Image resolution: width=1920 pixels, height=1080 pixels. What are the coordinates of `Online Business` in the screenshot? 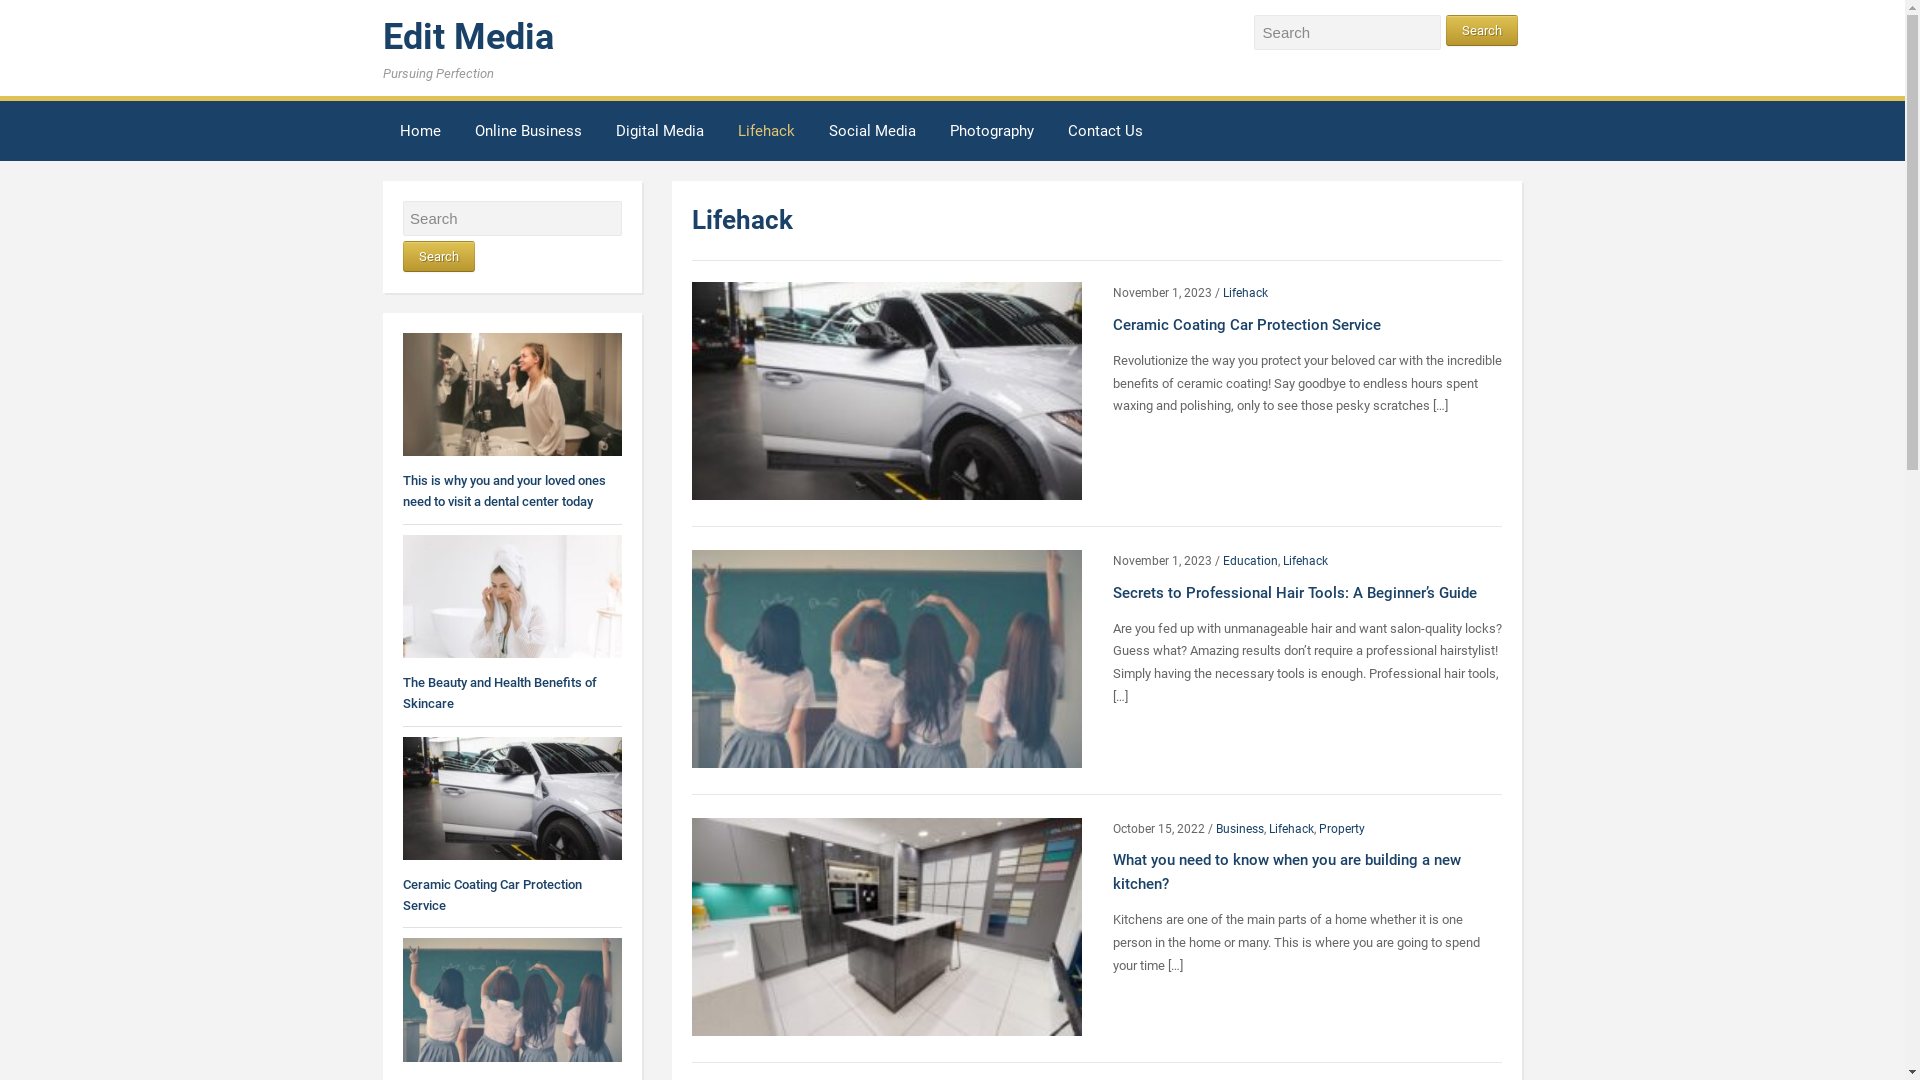 It's located at (528, 134).